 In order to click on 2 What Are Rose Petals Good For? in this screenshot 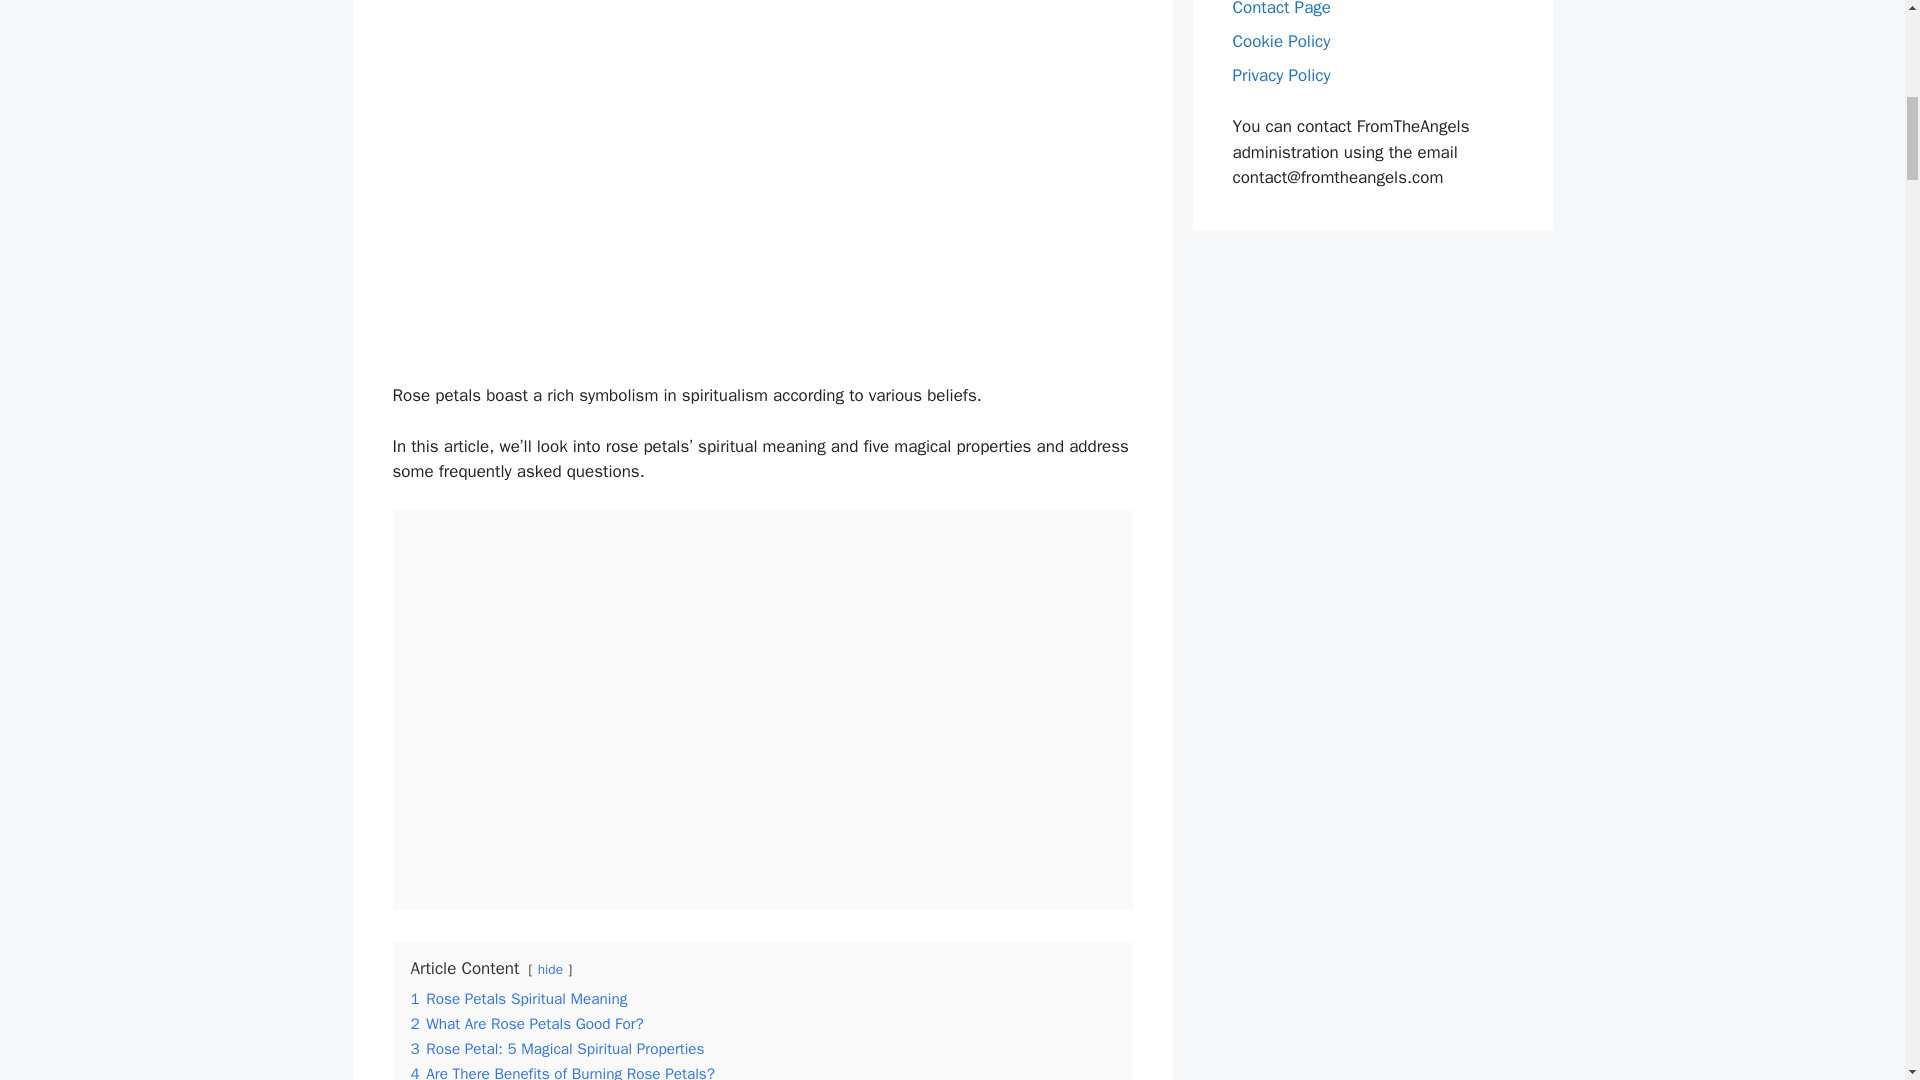, I will do `click(526, 1024)`.